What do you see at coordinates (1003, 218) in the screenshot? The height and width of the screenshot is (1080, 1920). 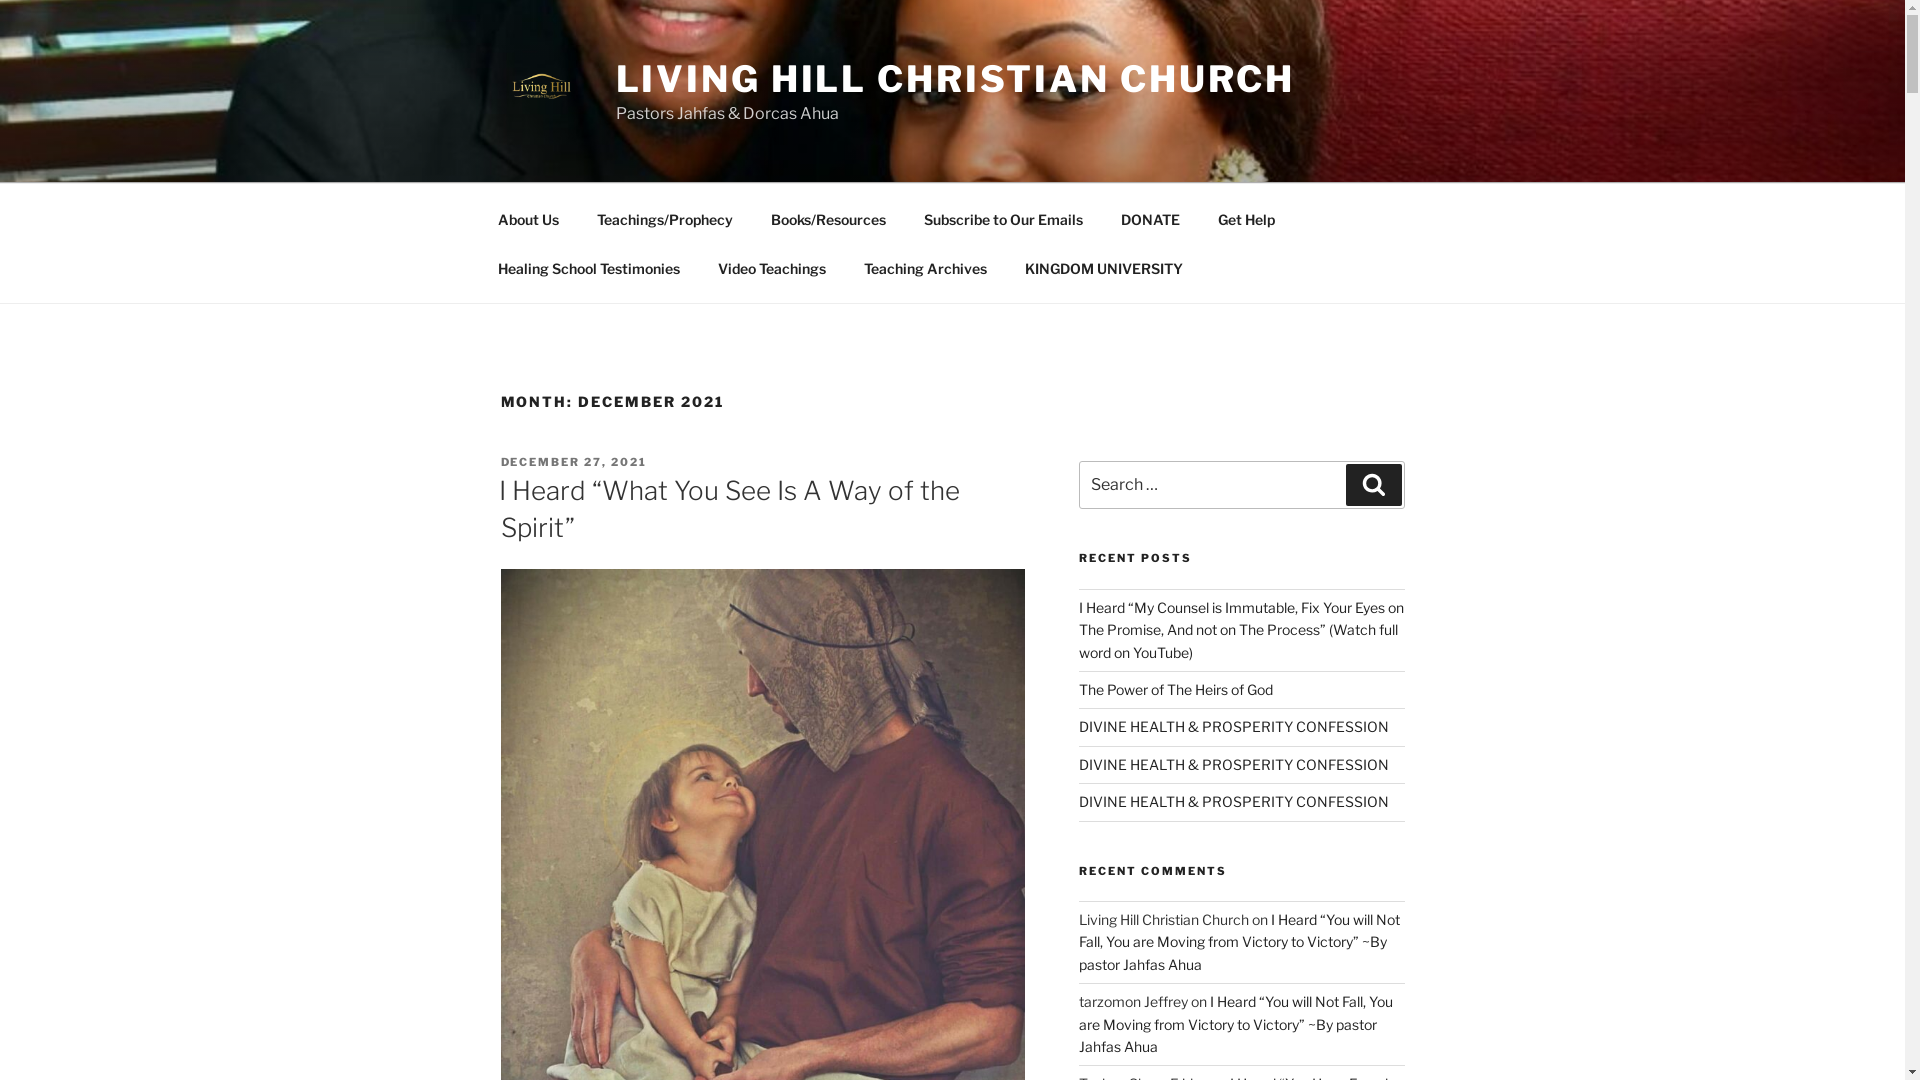 I see `Subscribe to Our Emails` at bounding box center [1003, 218].